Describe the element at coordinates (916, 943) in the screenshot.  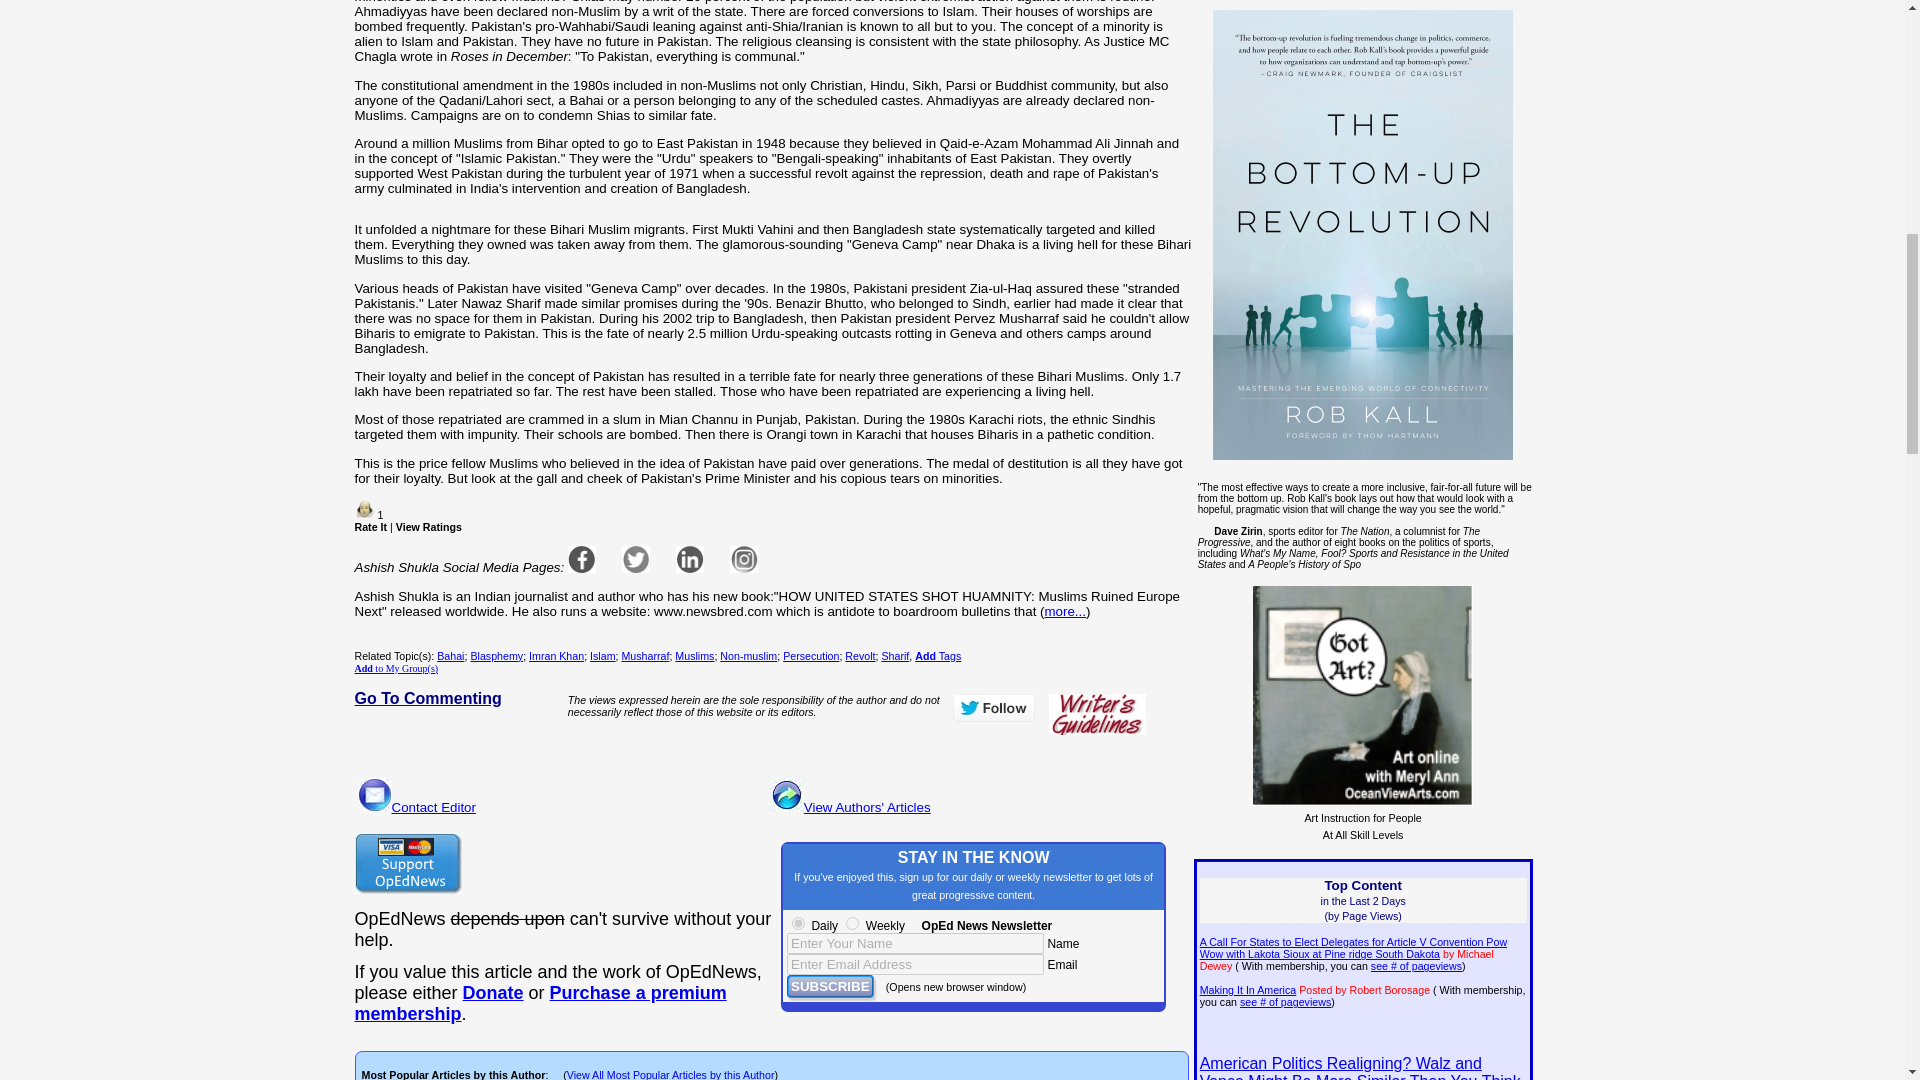
I see `Enter Your Name` at that location.